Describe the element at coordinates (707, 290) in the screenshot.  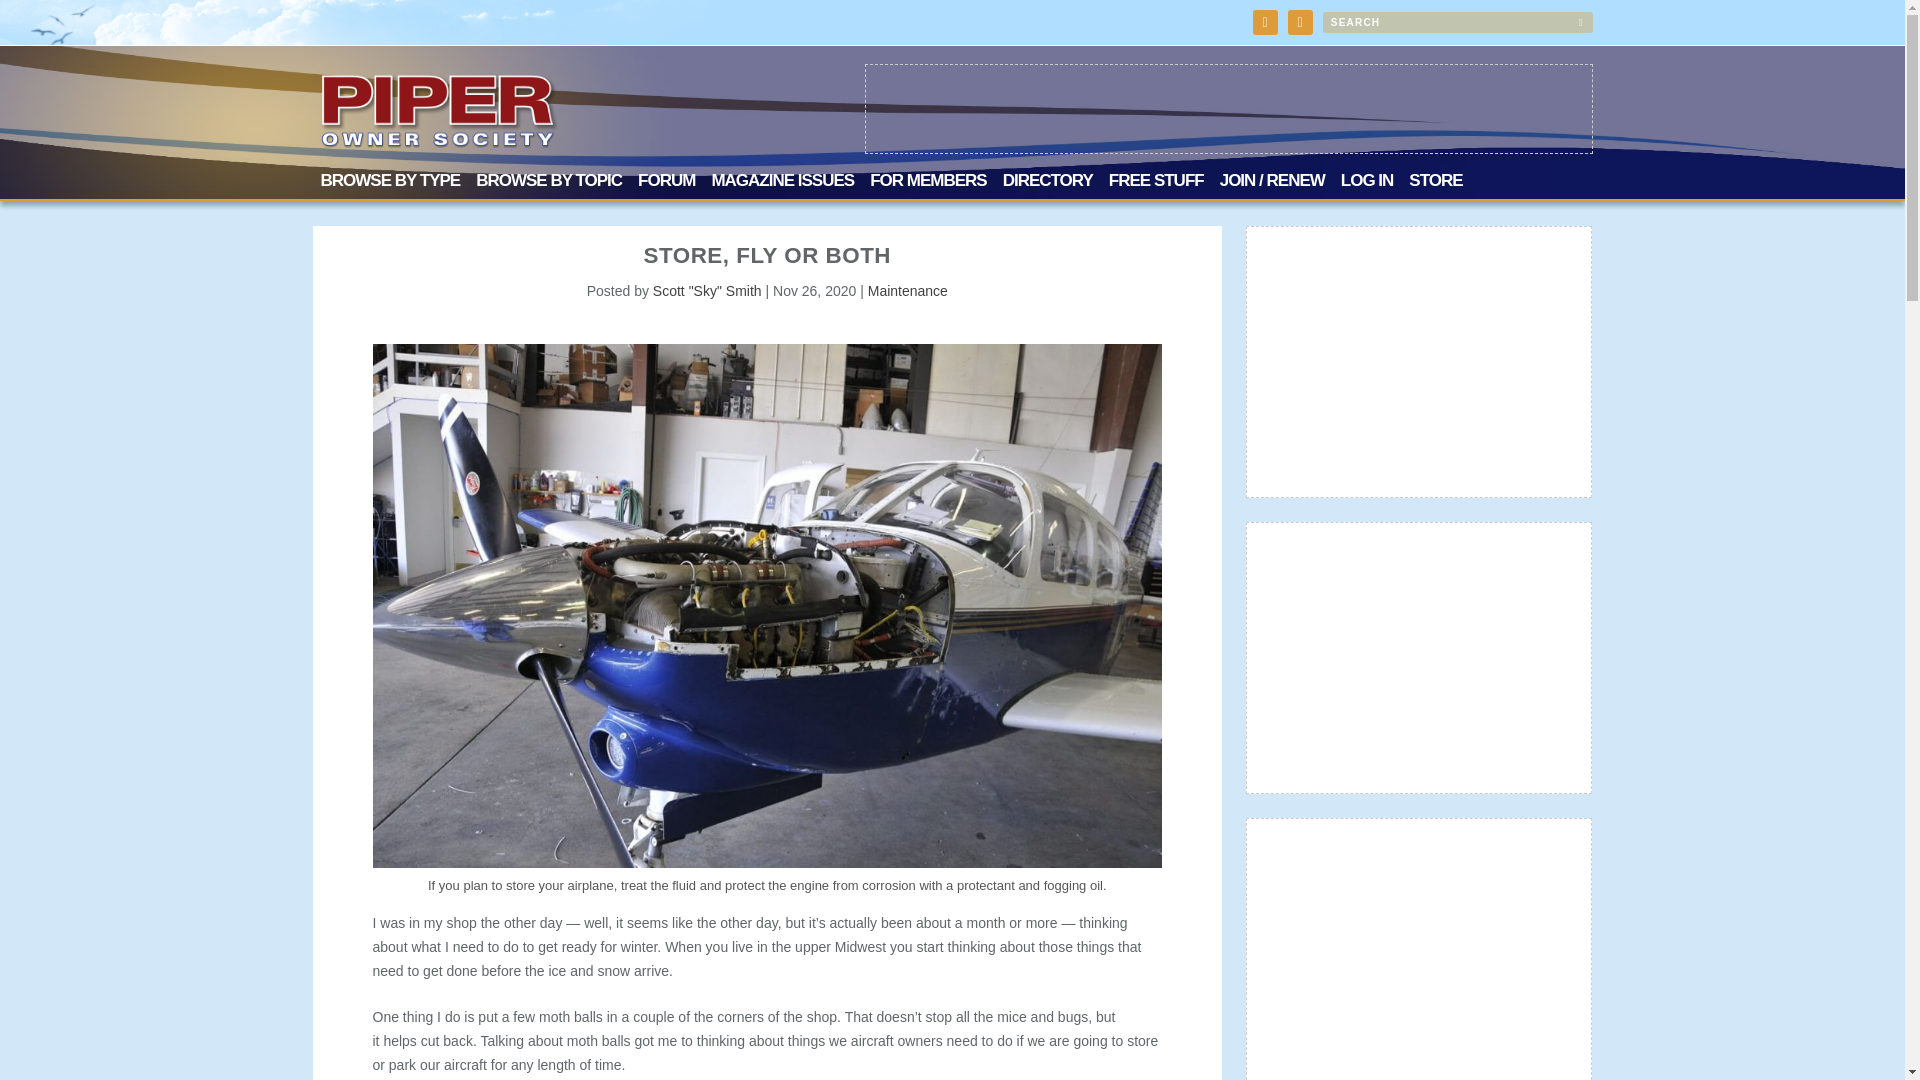
I see `Posts by Scott "Sky" Smith` at that location.